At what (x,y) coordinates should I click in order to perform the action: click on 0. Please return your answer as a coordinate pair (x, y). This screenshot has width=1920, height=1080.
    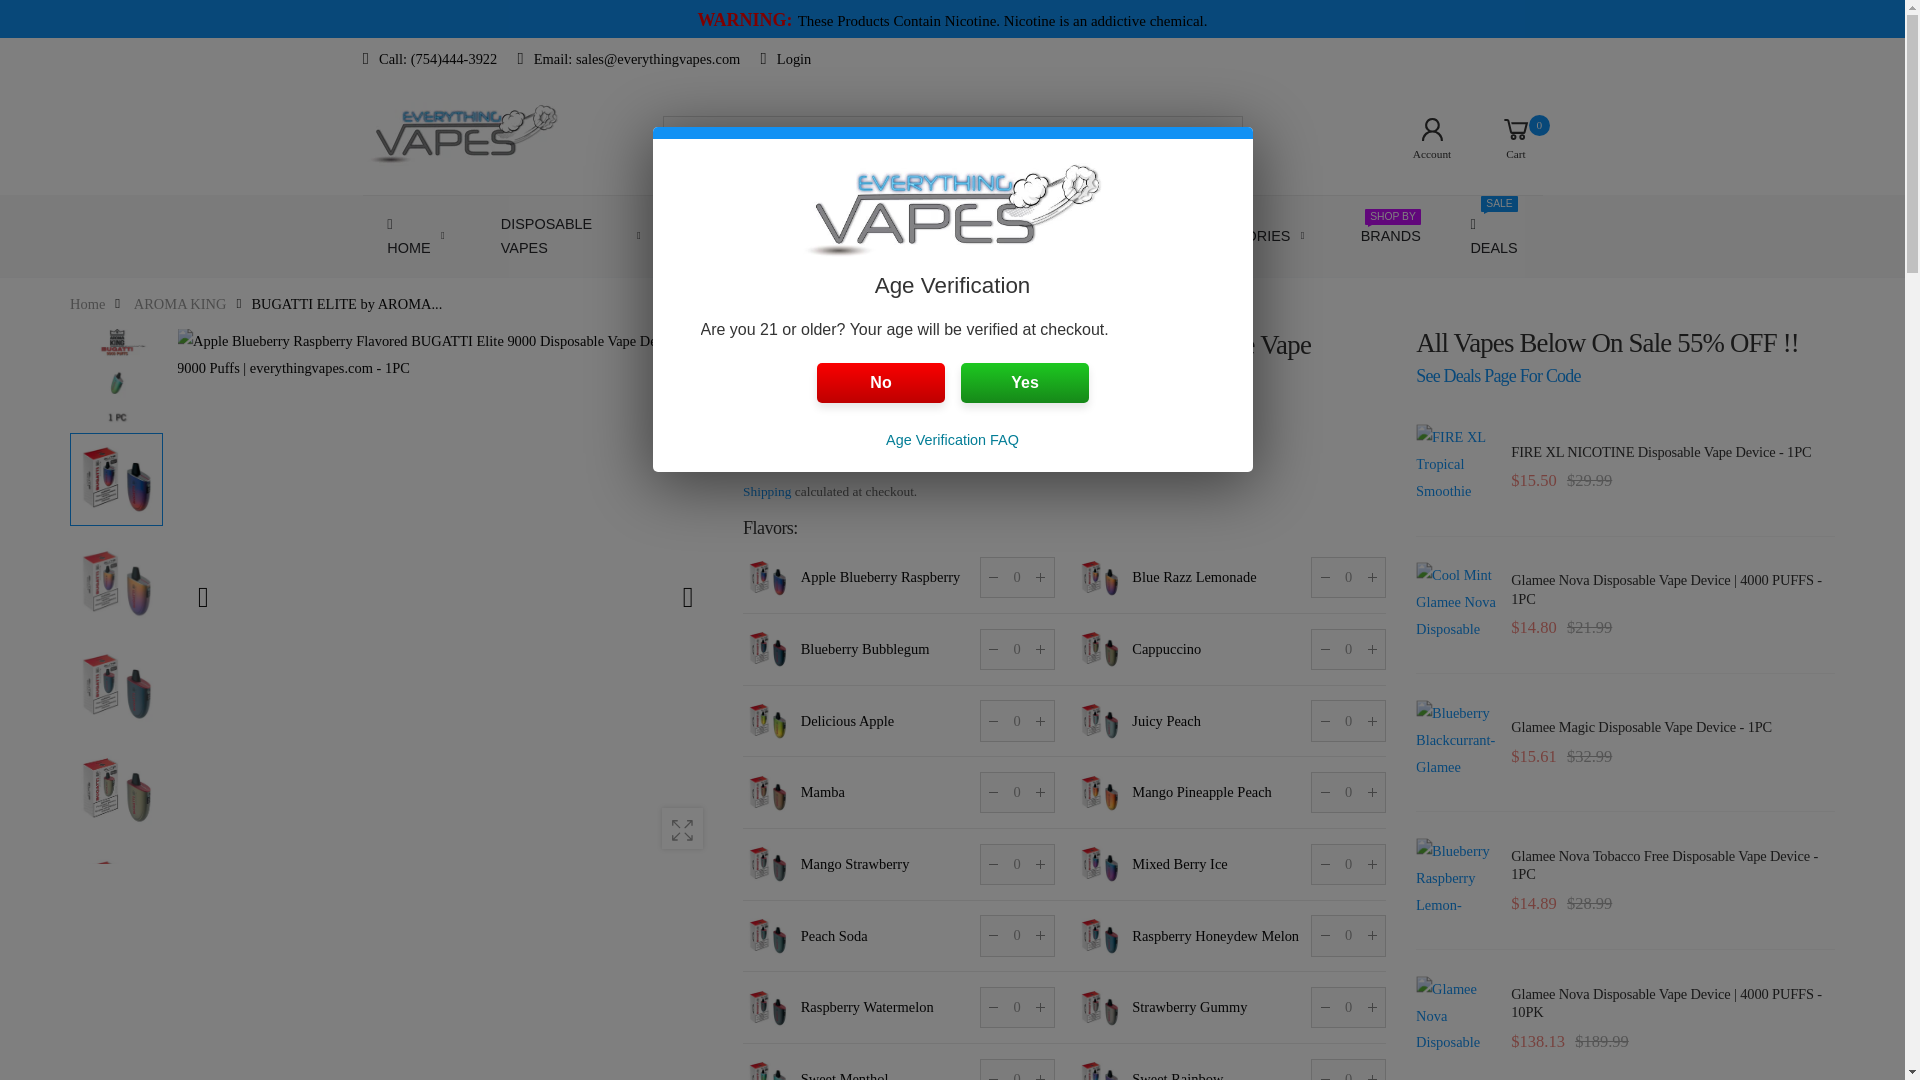
    Looking at the image, I should click on (1016, 578).